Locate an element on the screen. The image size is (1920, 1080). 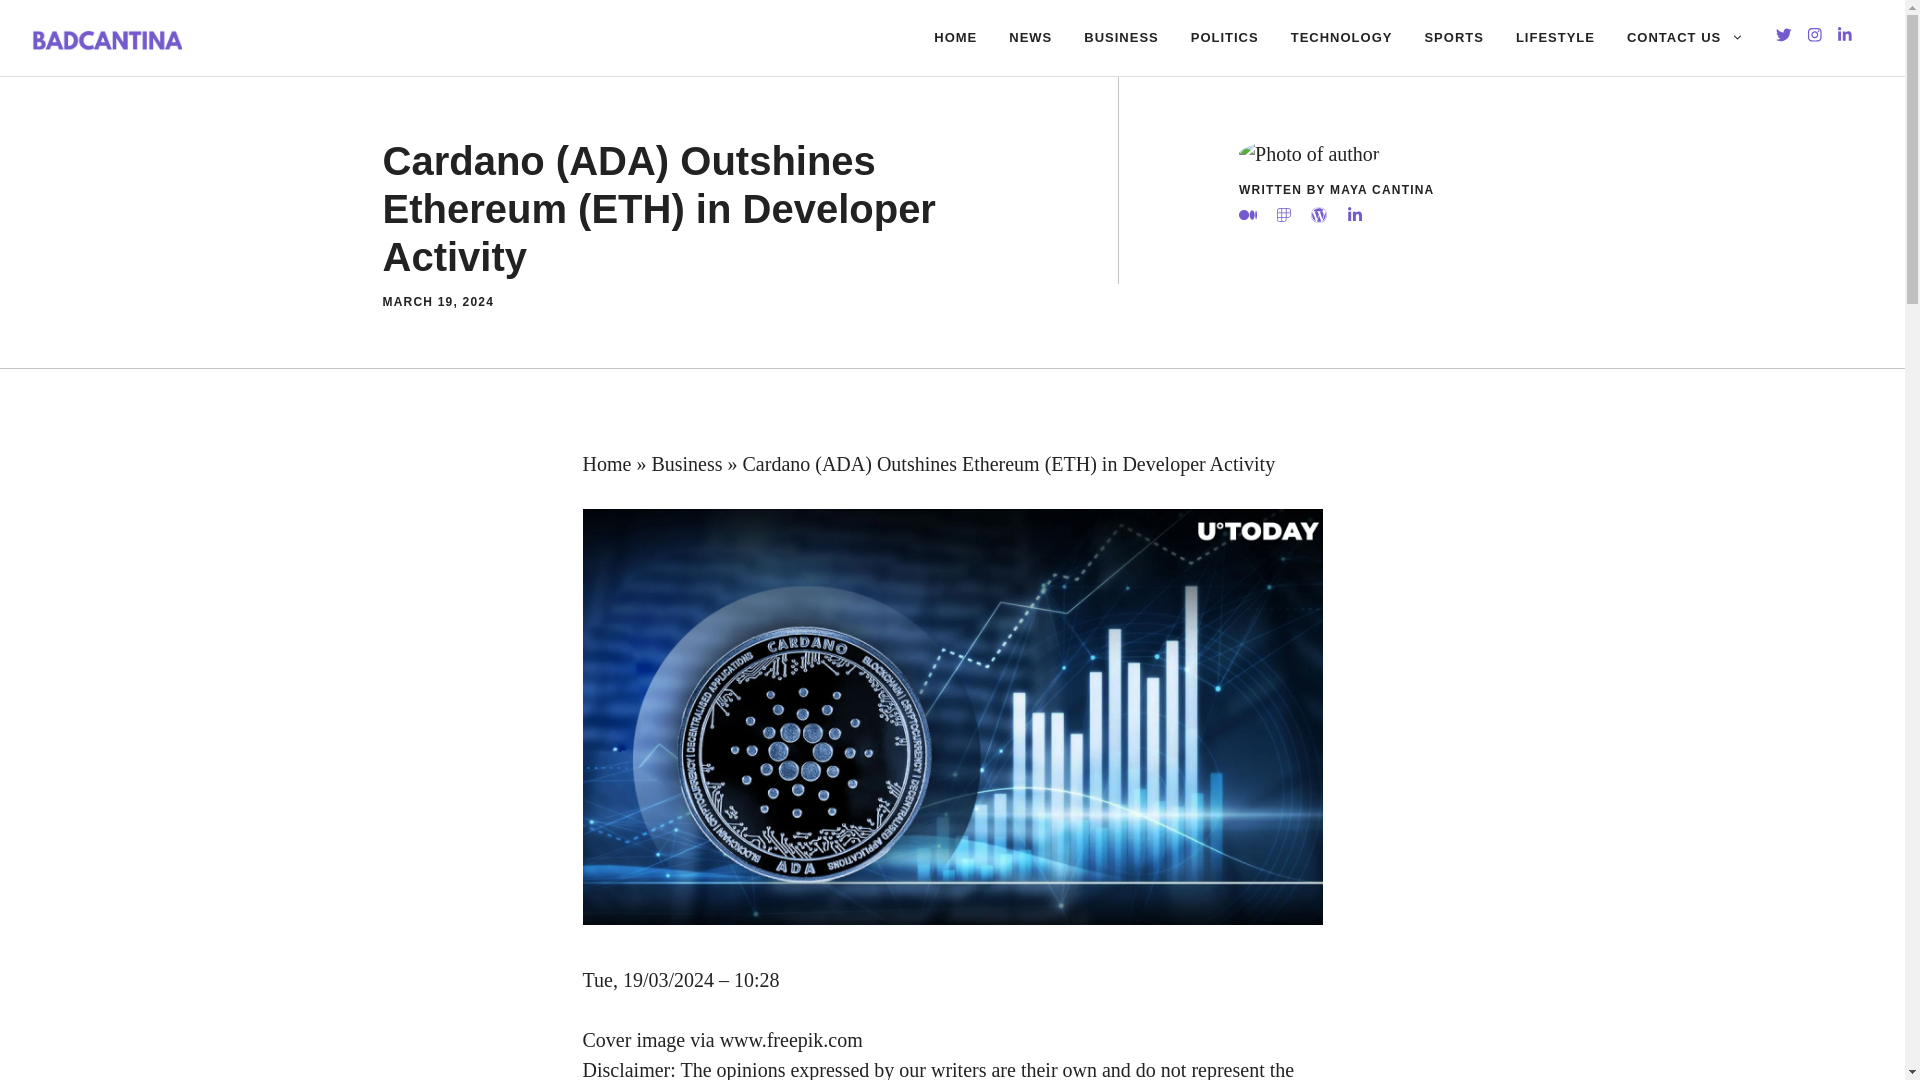
CONTACT US is located at coordinates (1685, 38).